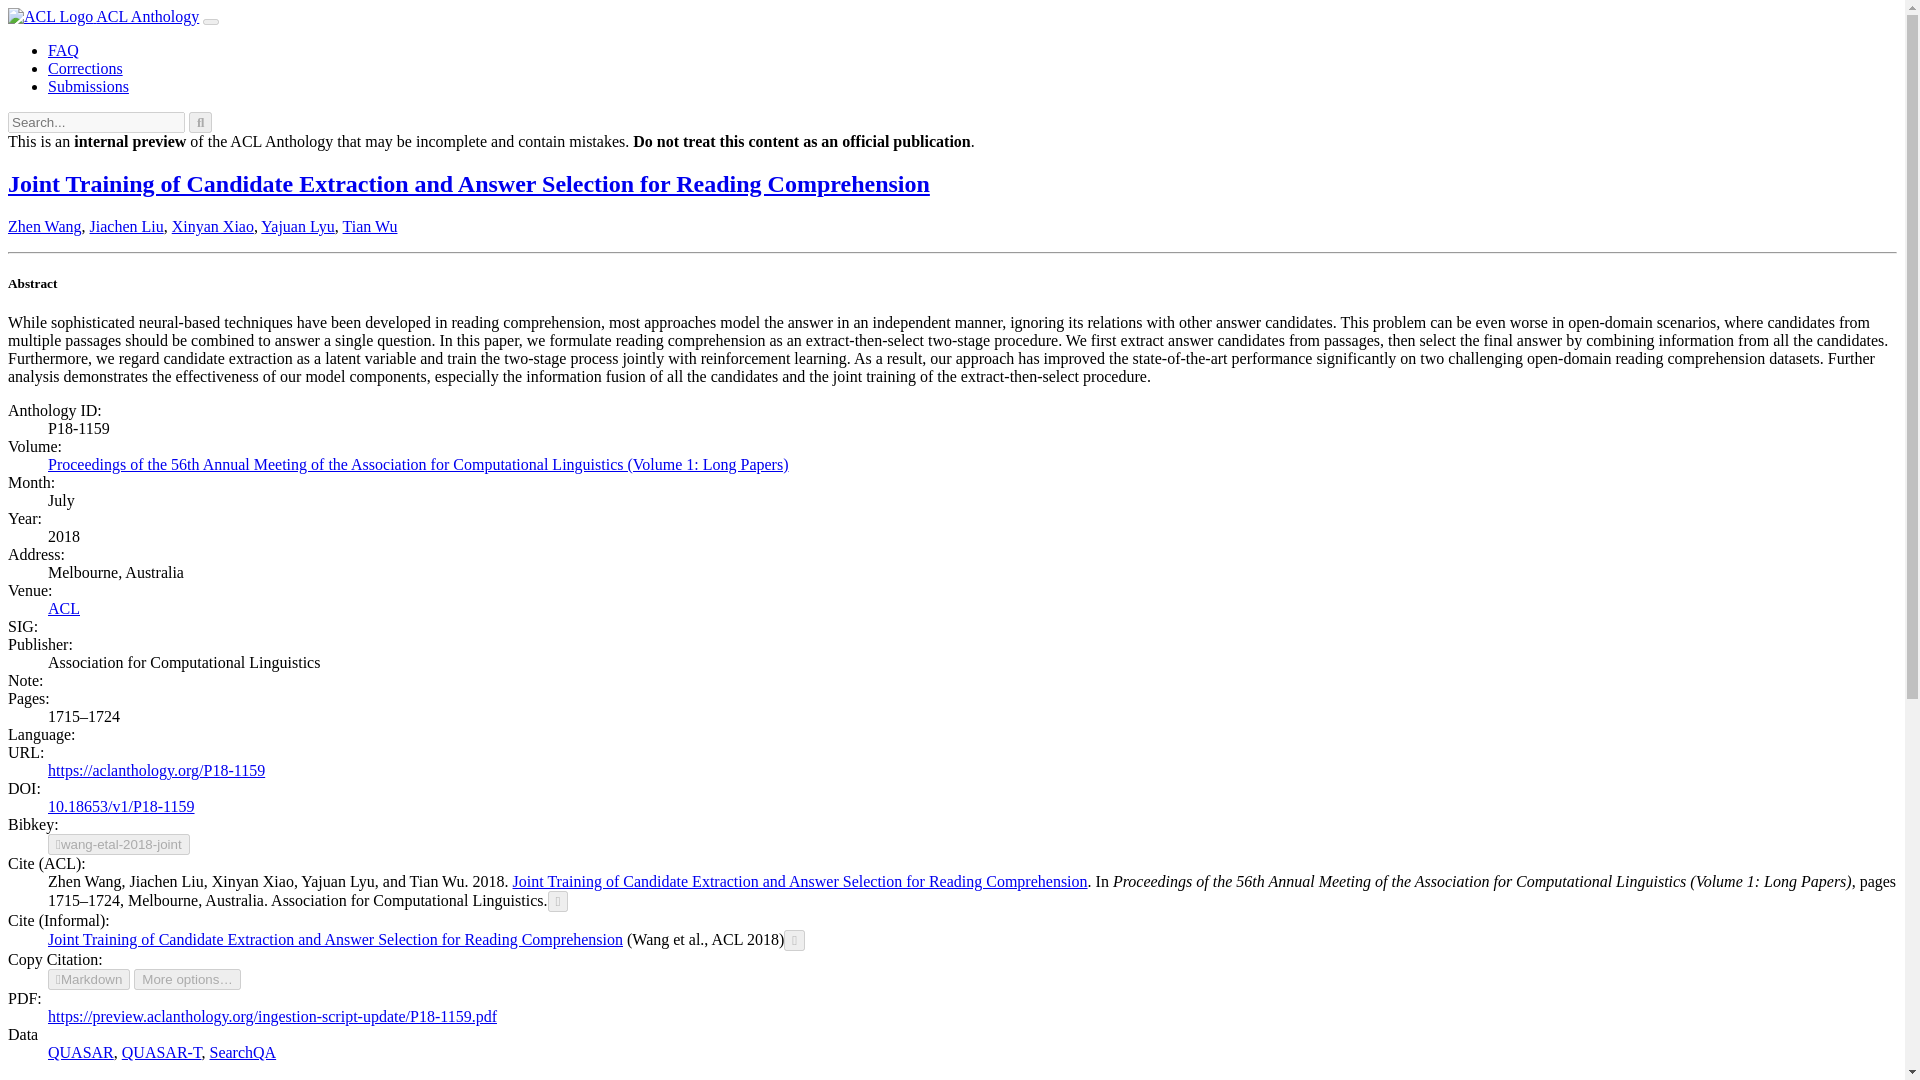  Describe the element at coordinates (103, 16) in the screenshot. I see `ACL Anthology` at that location.